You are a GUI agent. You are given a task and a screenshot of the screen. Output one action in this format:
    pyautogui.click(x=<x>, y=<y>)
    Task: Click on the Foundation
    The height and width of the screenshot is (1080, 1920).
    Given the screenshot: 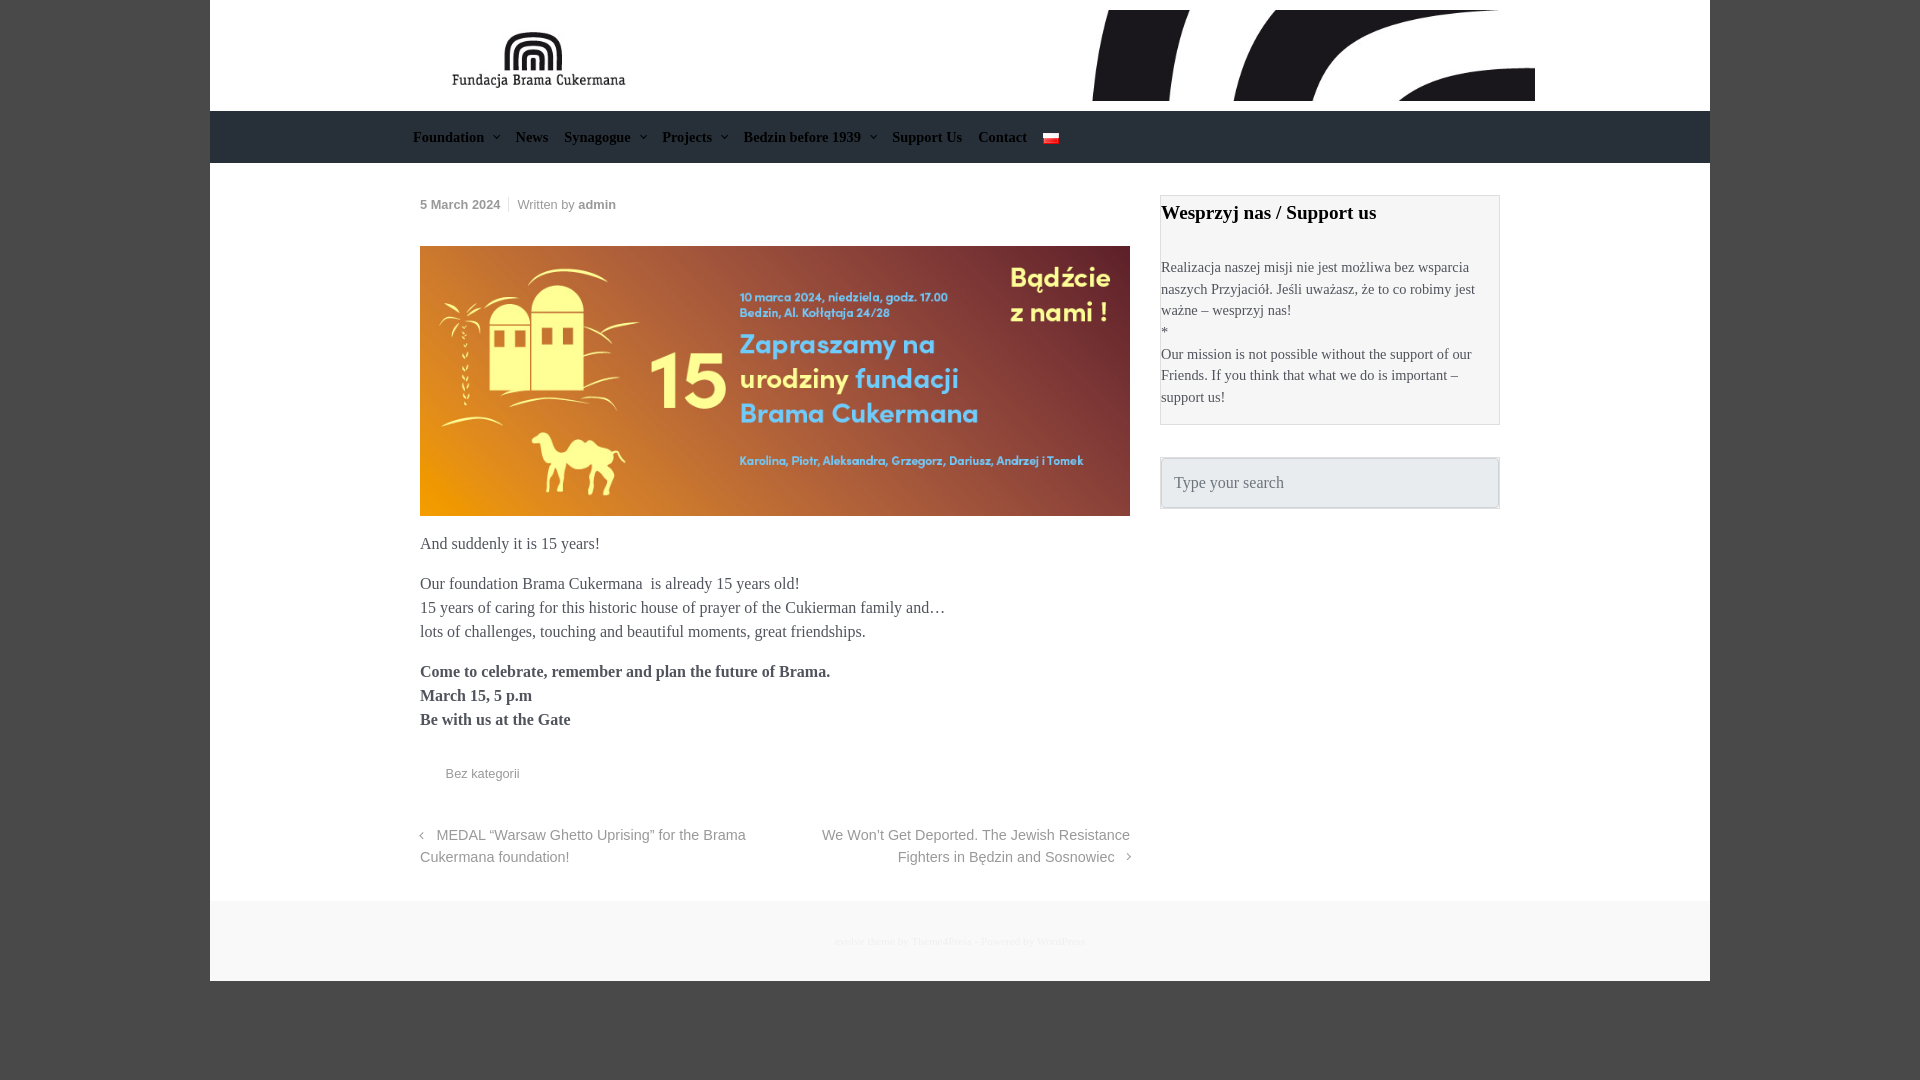 What is the action you would take?
    pyautogui.click(x=456, y=137)
    